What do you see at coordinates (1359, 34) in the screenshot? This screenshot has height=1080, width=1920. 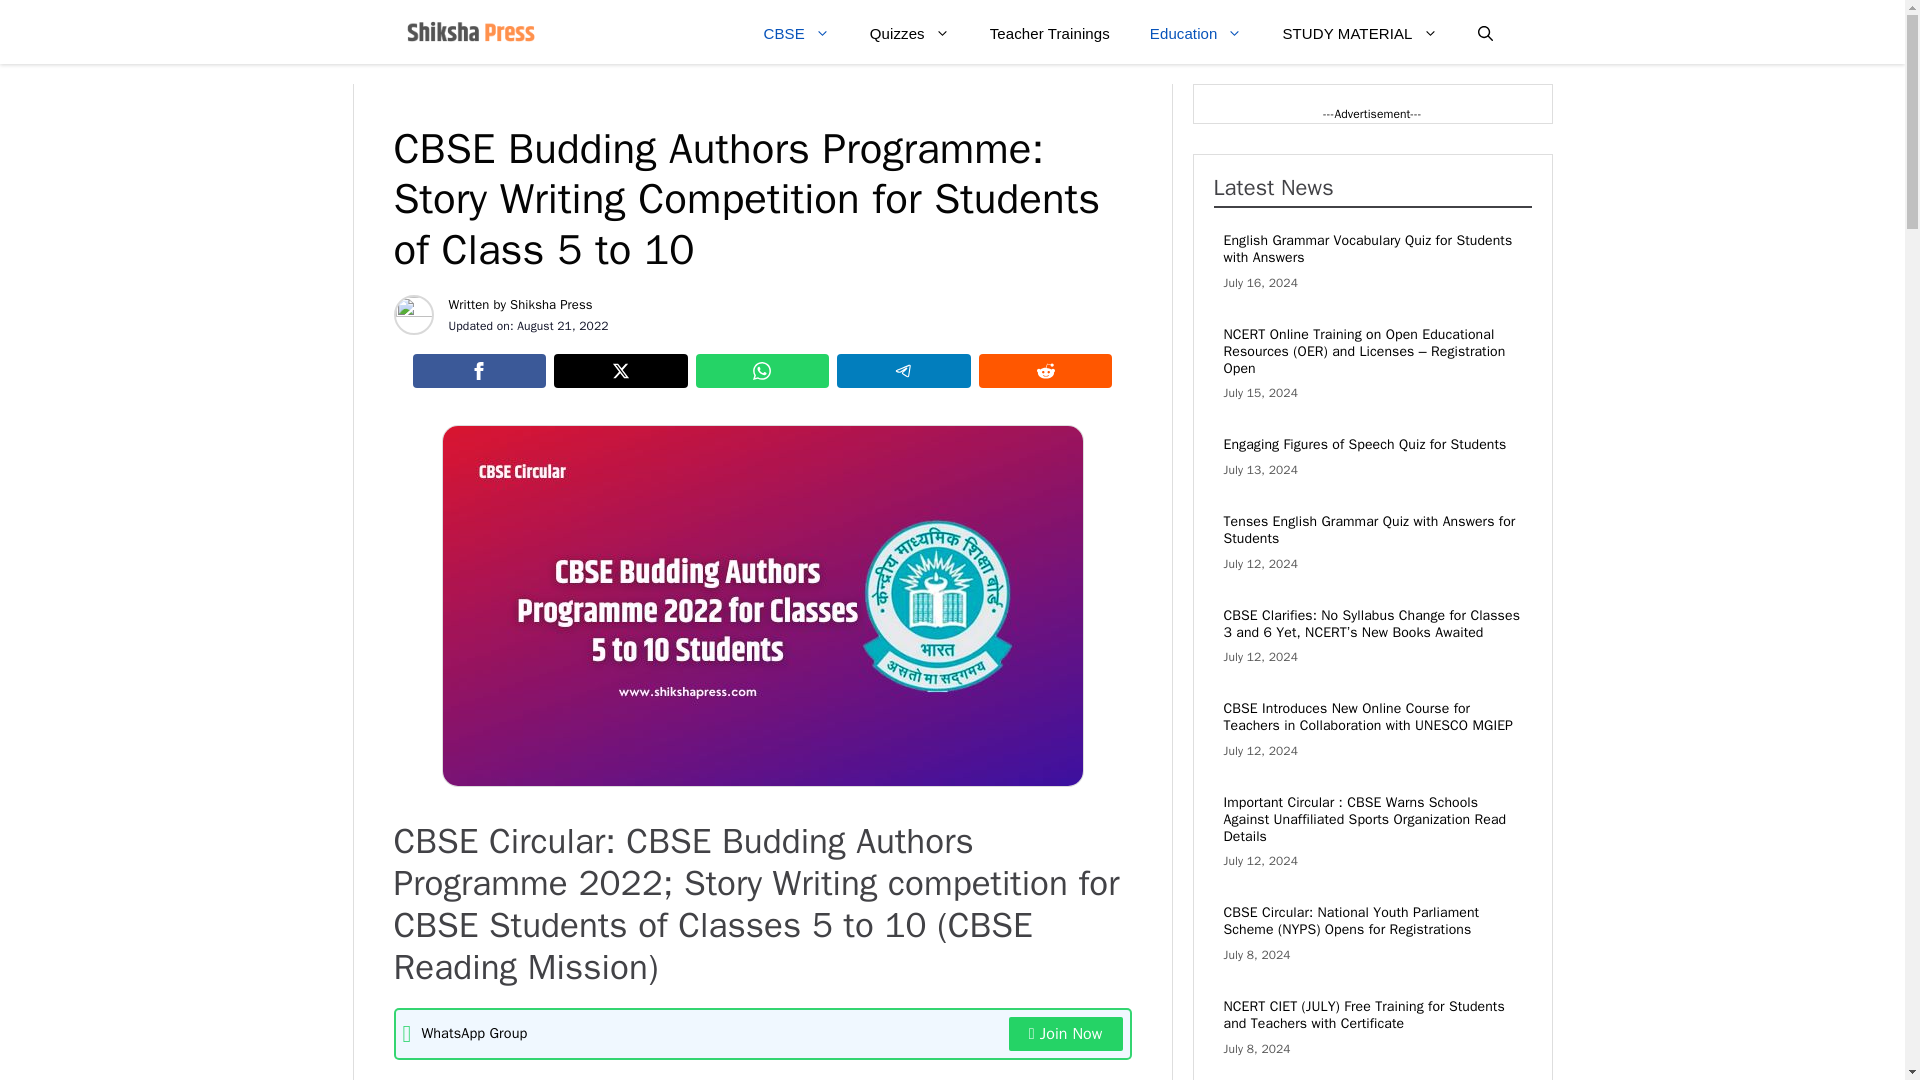 I see `STUDY MATERIAL` at bounding box center [1359, 34].